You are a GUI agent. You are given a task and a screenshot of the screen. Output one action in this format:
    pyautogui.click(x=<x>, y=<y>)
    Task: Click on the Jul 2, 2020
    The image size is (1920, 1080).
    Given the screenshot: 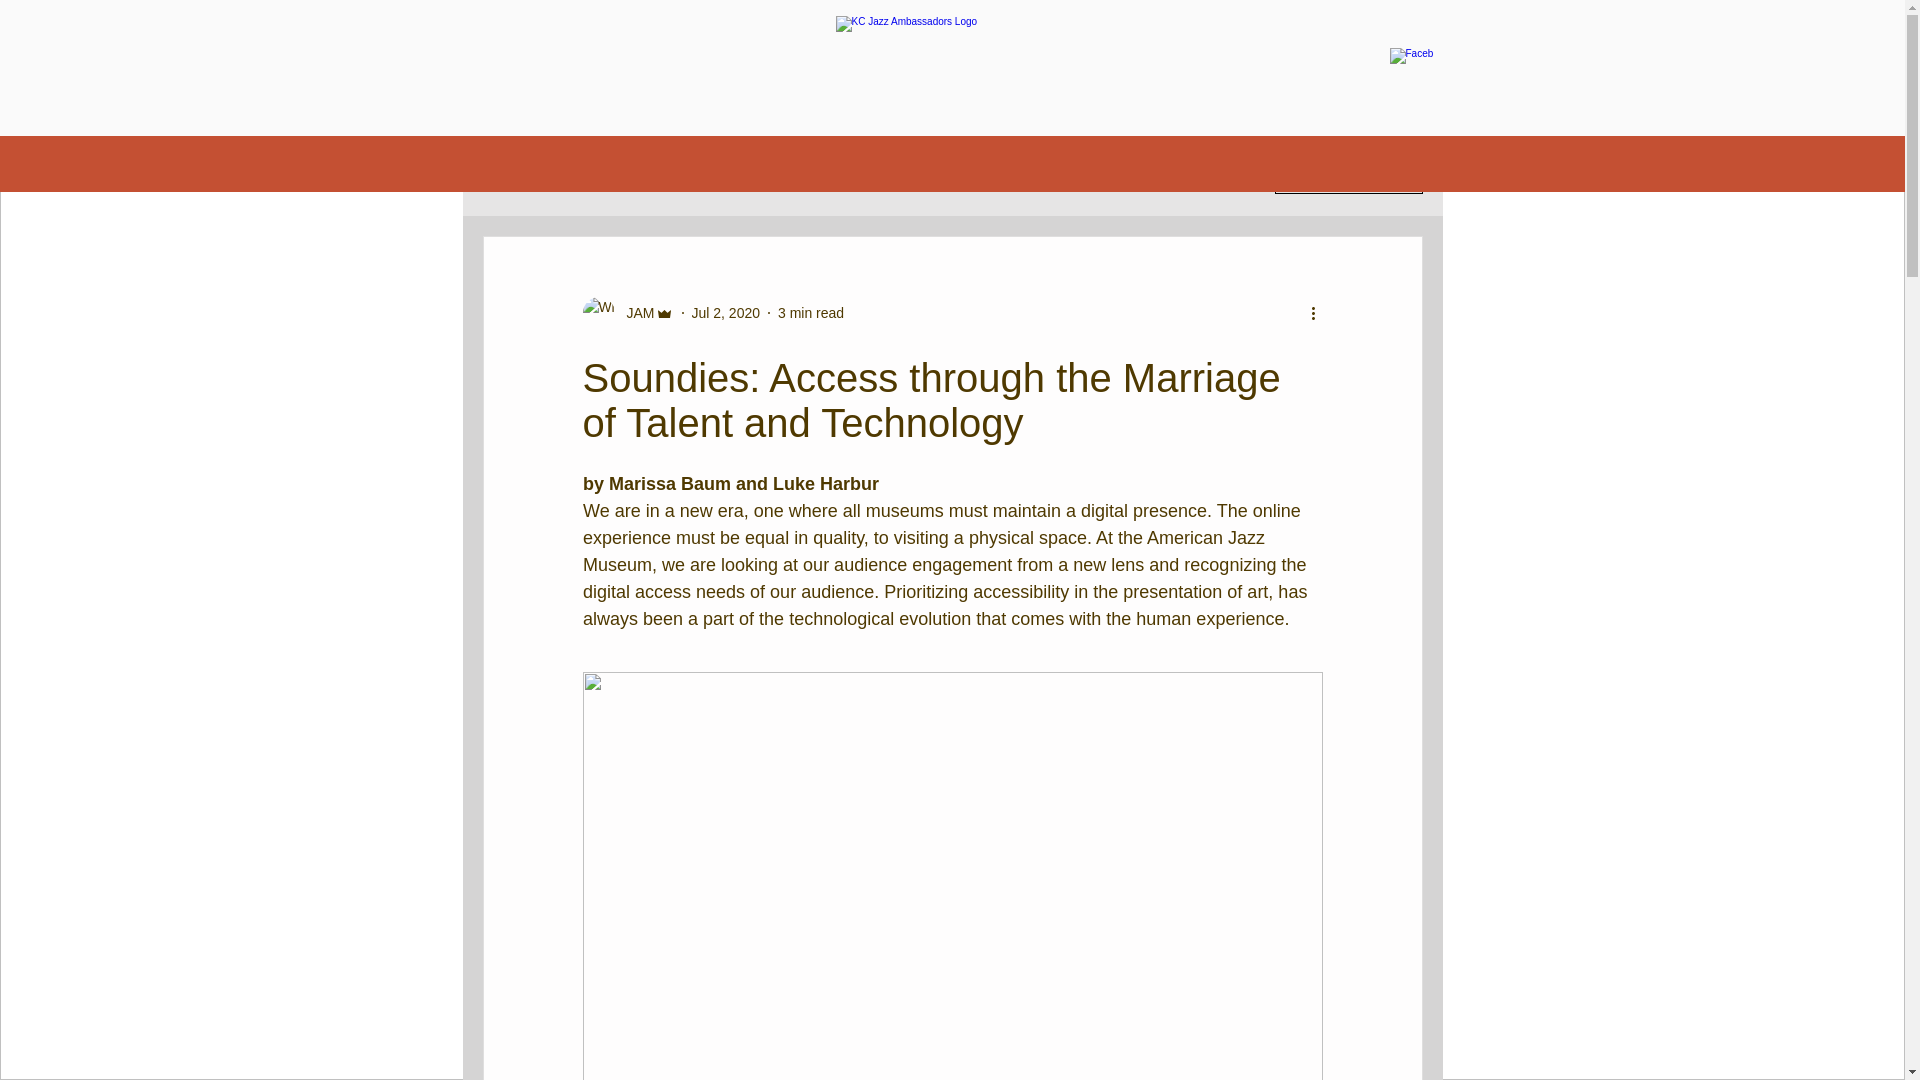 What is the action you would take?
    pyautogui.click(x=726, y=311)
    